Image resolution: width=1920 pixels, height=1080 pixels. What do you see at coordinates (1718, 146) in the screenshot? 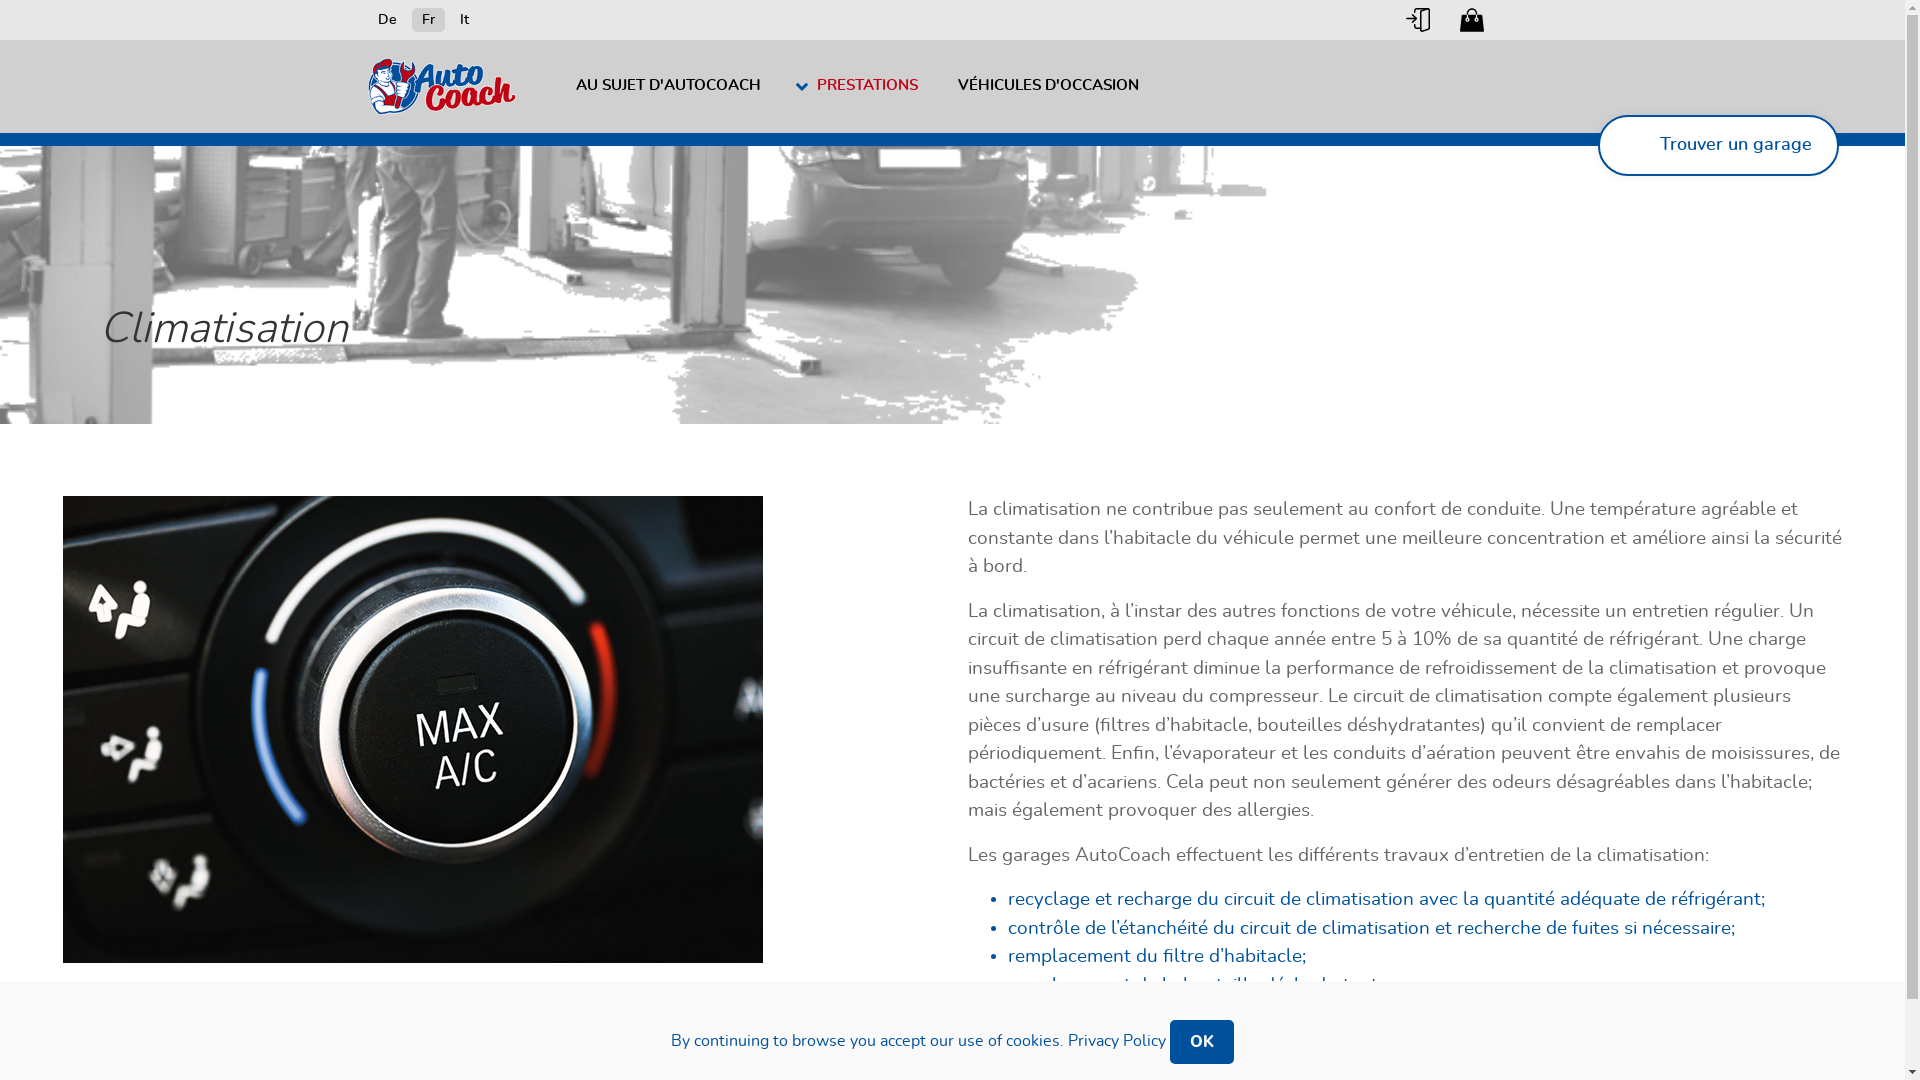
I see `Trouver un garage` at bounding box center [1718, 146].